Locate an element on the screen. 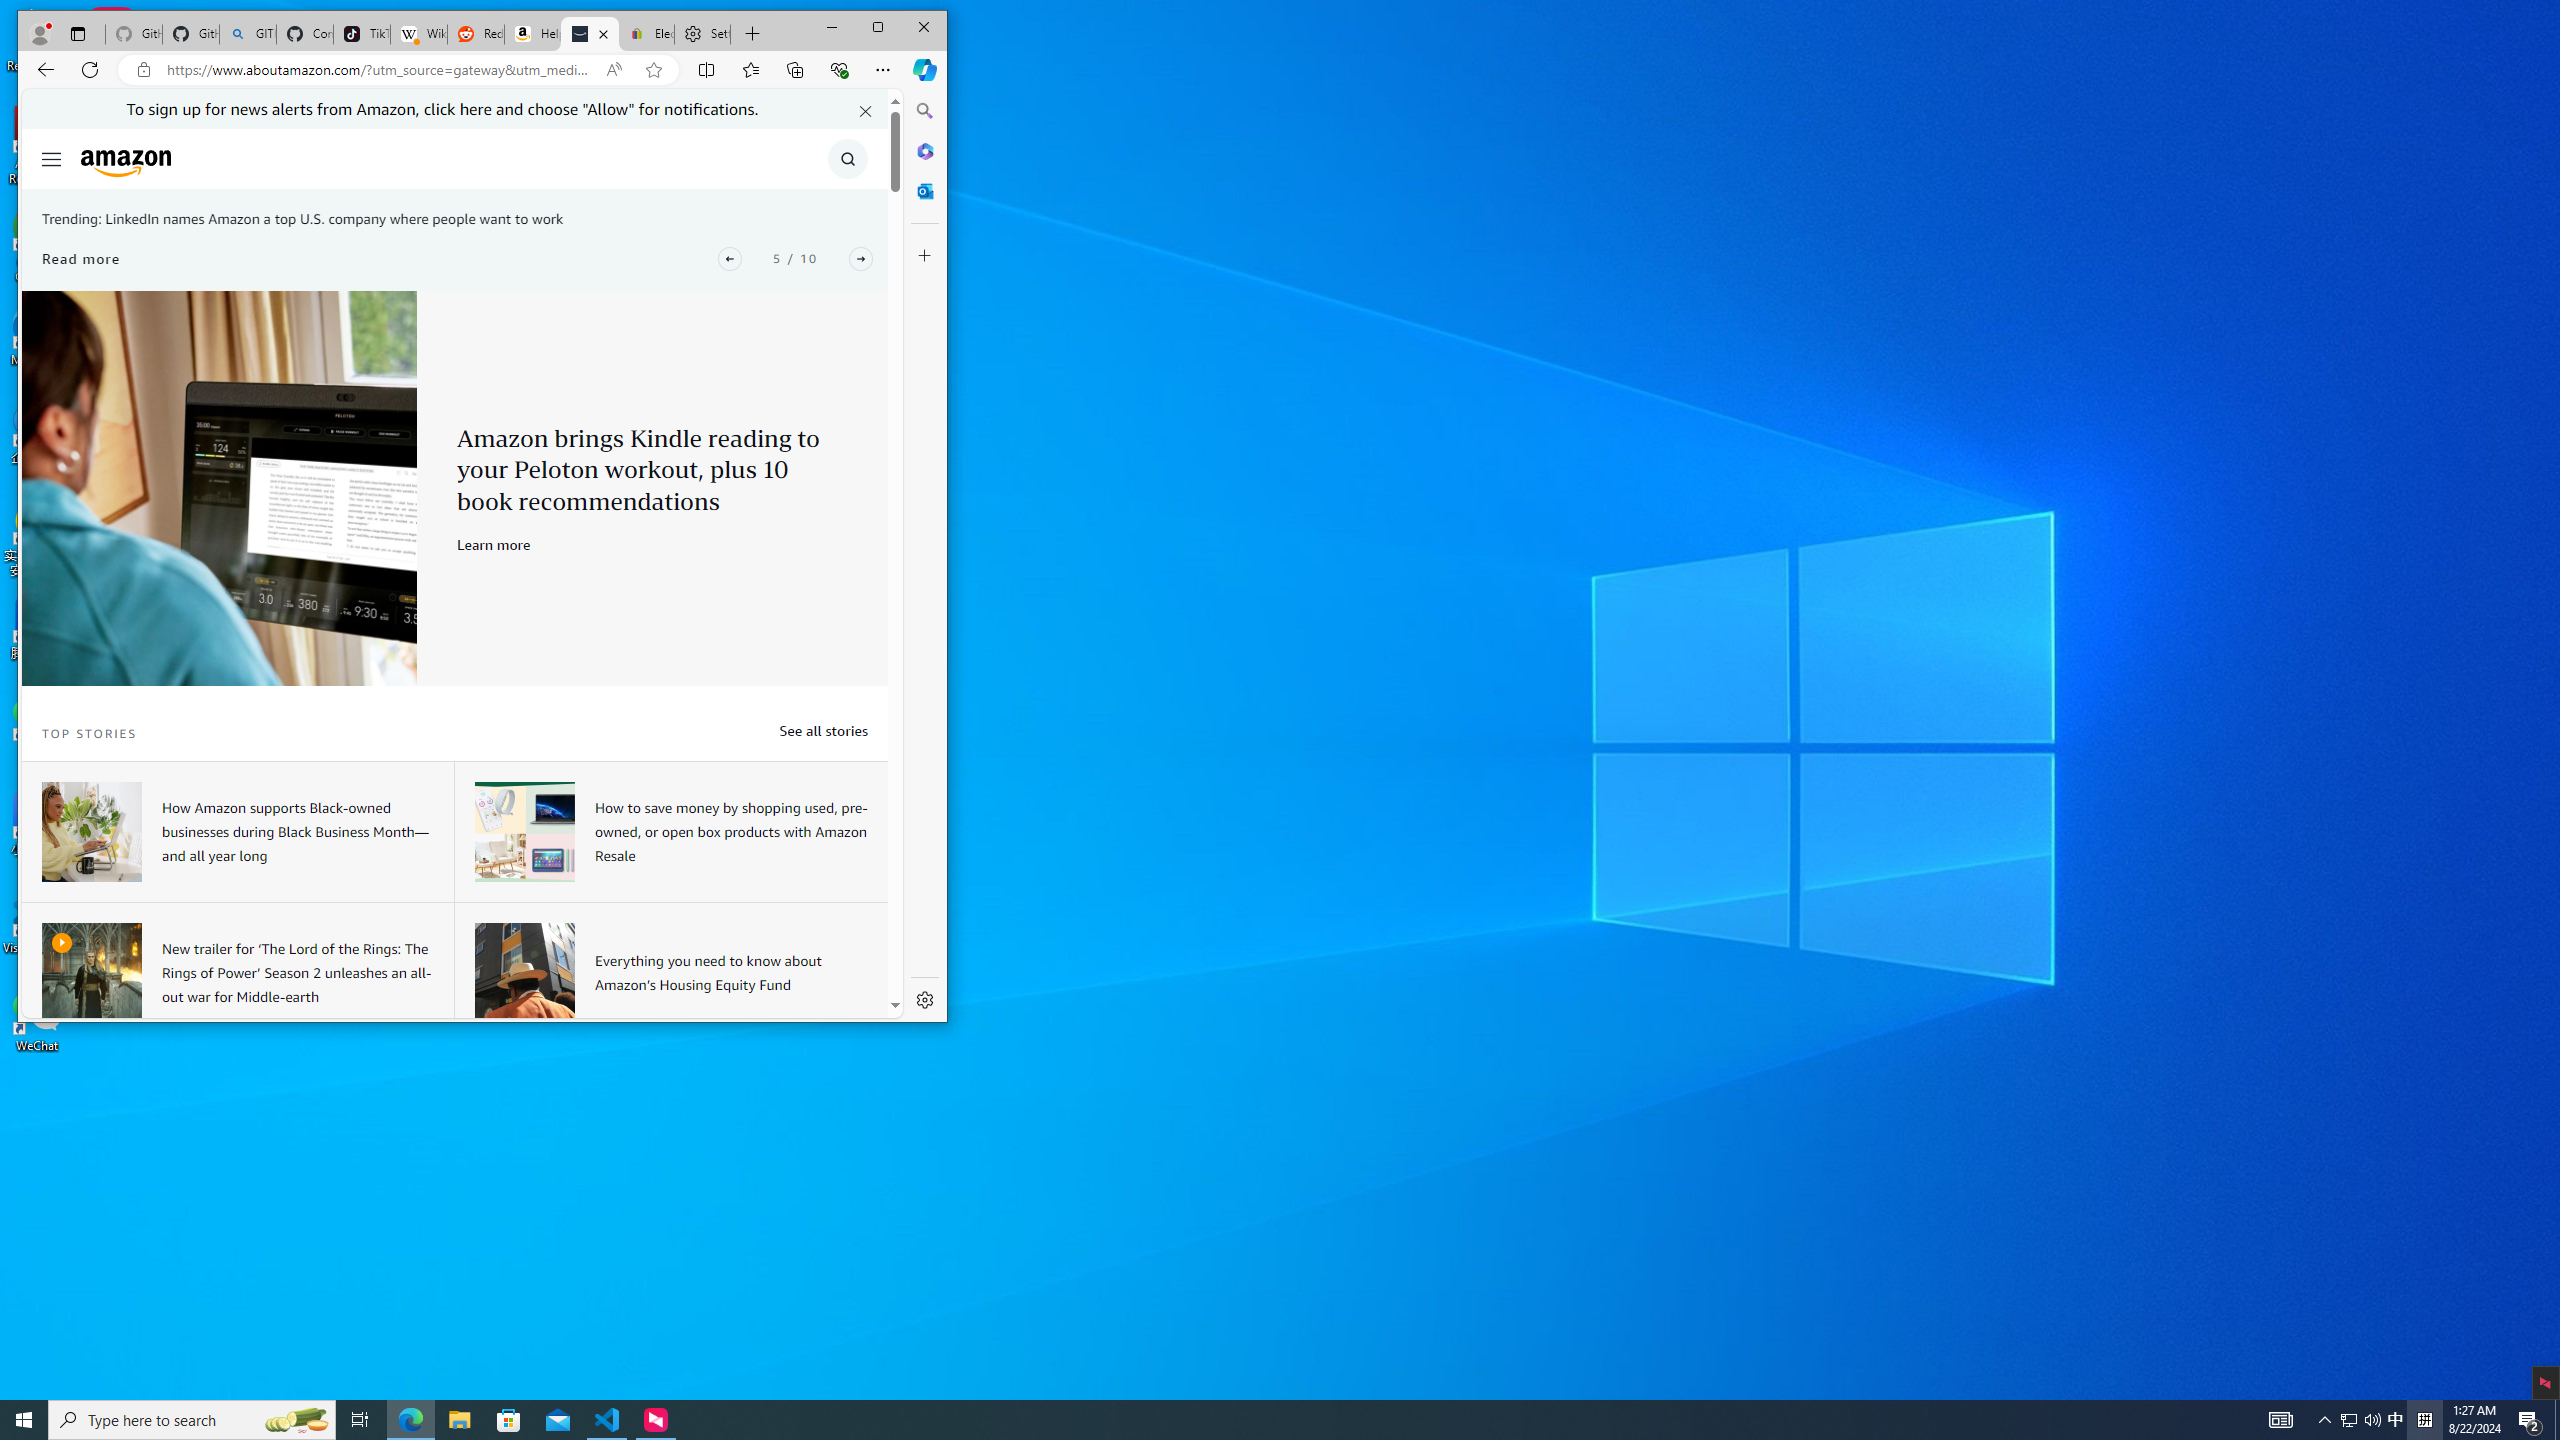 This screenshot has height=1440, width=2560. User Promoted Notification Area is located at coordinates (2361, 1420).